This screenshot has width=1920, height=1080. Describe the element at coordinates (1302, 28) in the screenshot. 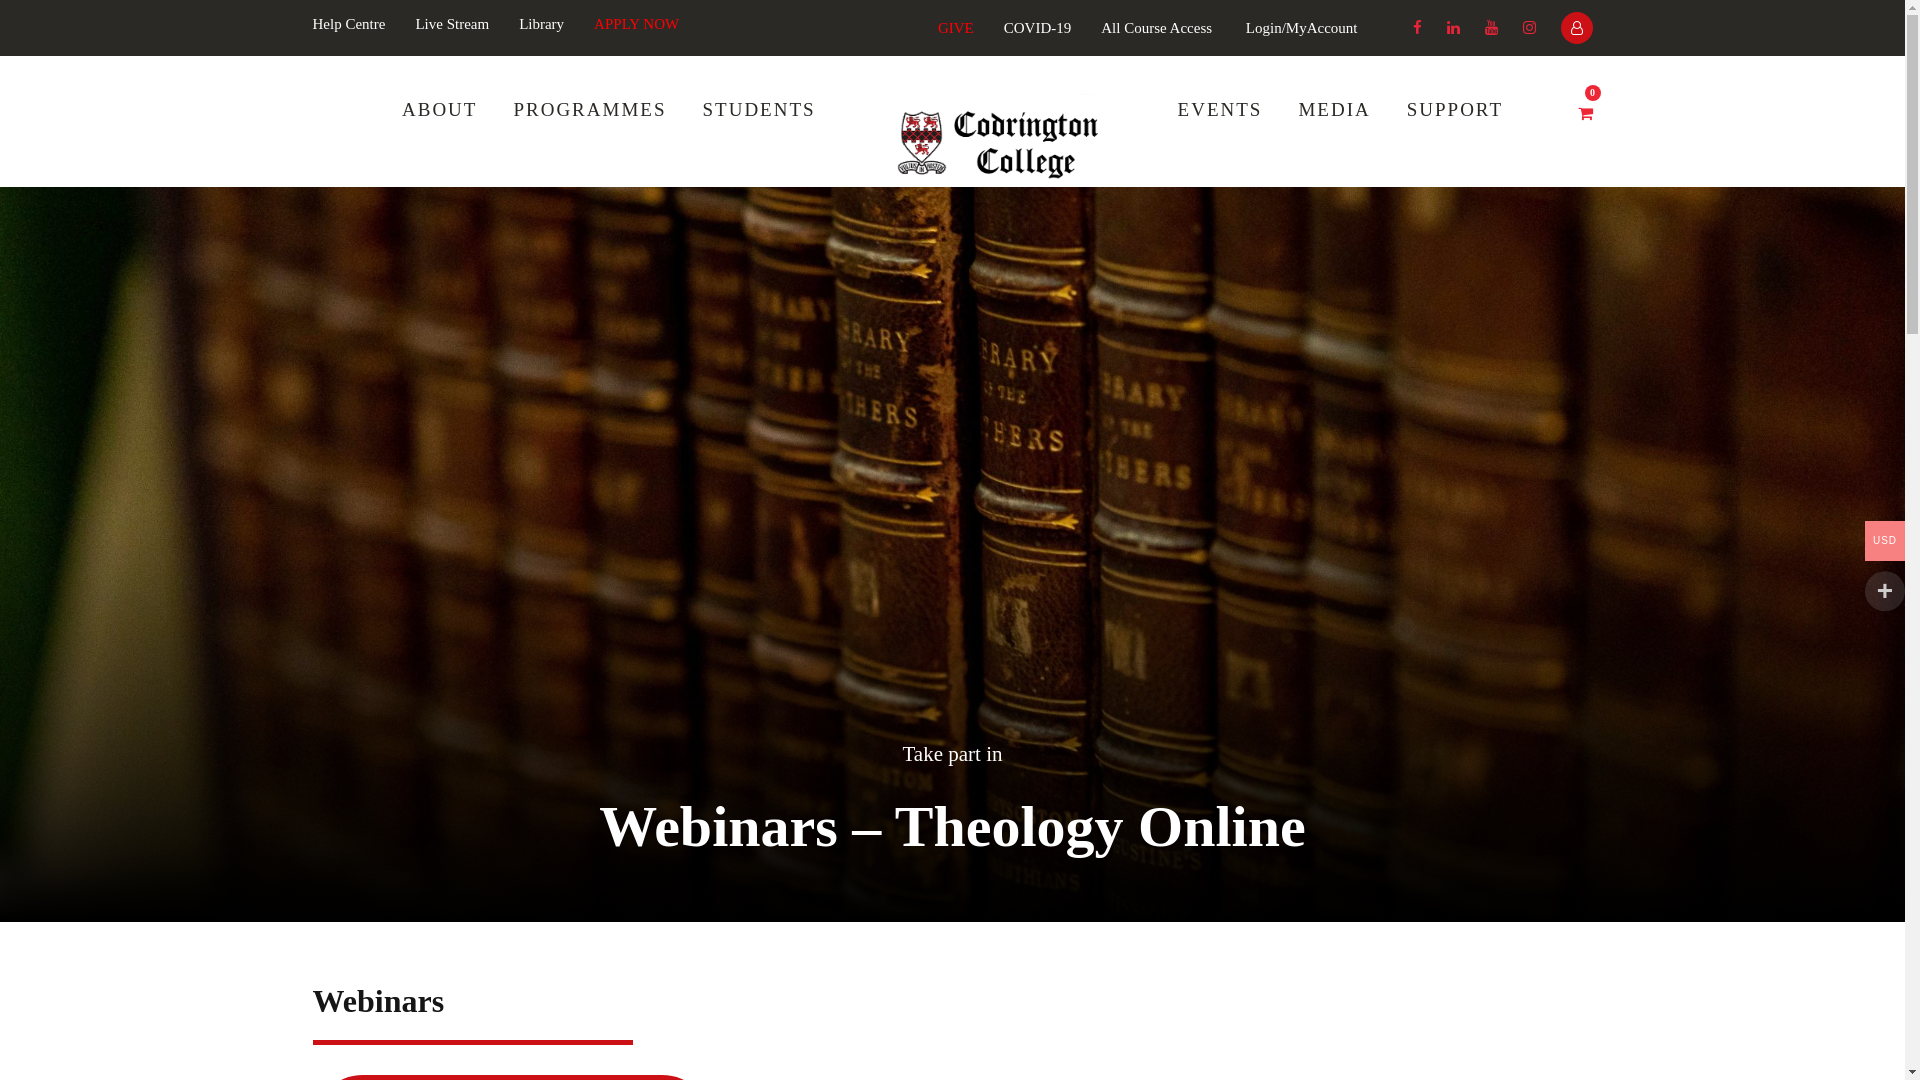

I see `Login/MyAccount` at that location.